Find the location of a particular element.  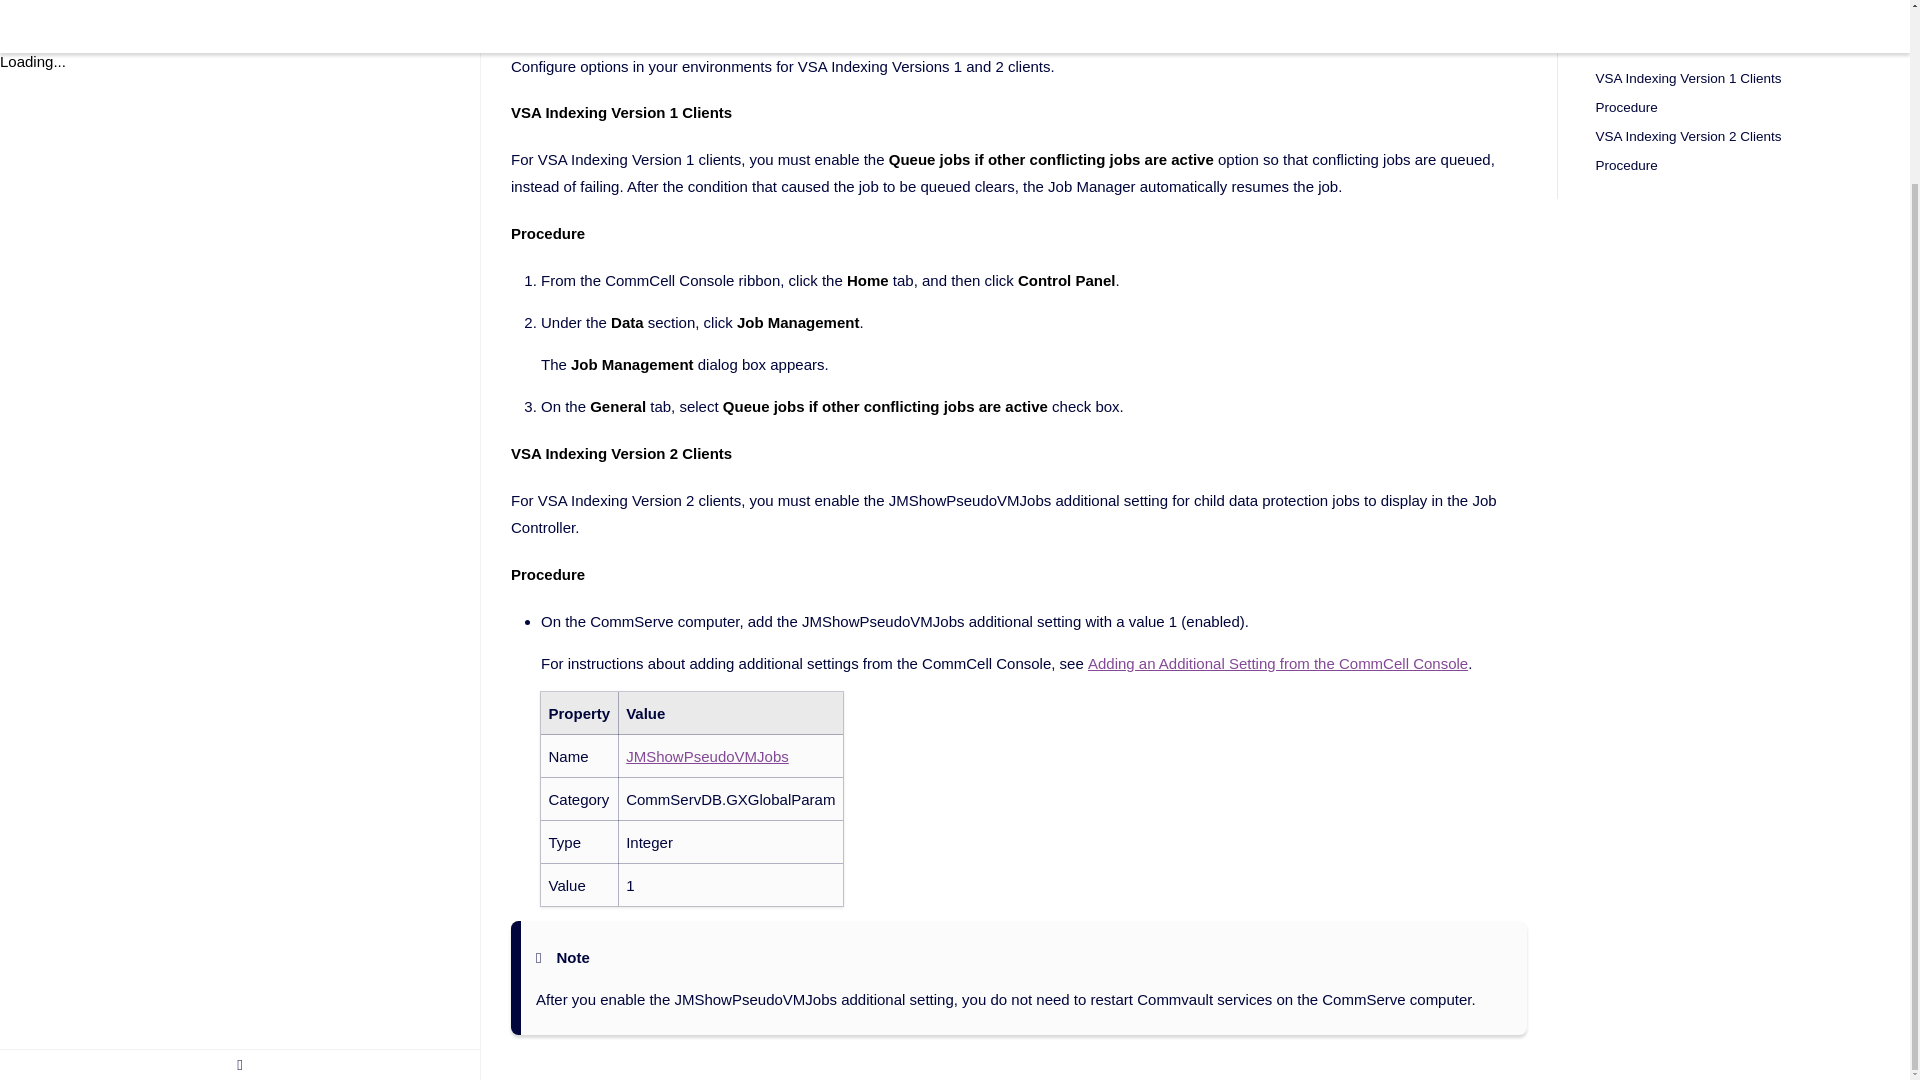

Adding an Additional Setting from the CommCell Console is located at coordinates (1278, 662).